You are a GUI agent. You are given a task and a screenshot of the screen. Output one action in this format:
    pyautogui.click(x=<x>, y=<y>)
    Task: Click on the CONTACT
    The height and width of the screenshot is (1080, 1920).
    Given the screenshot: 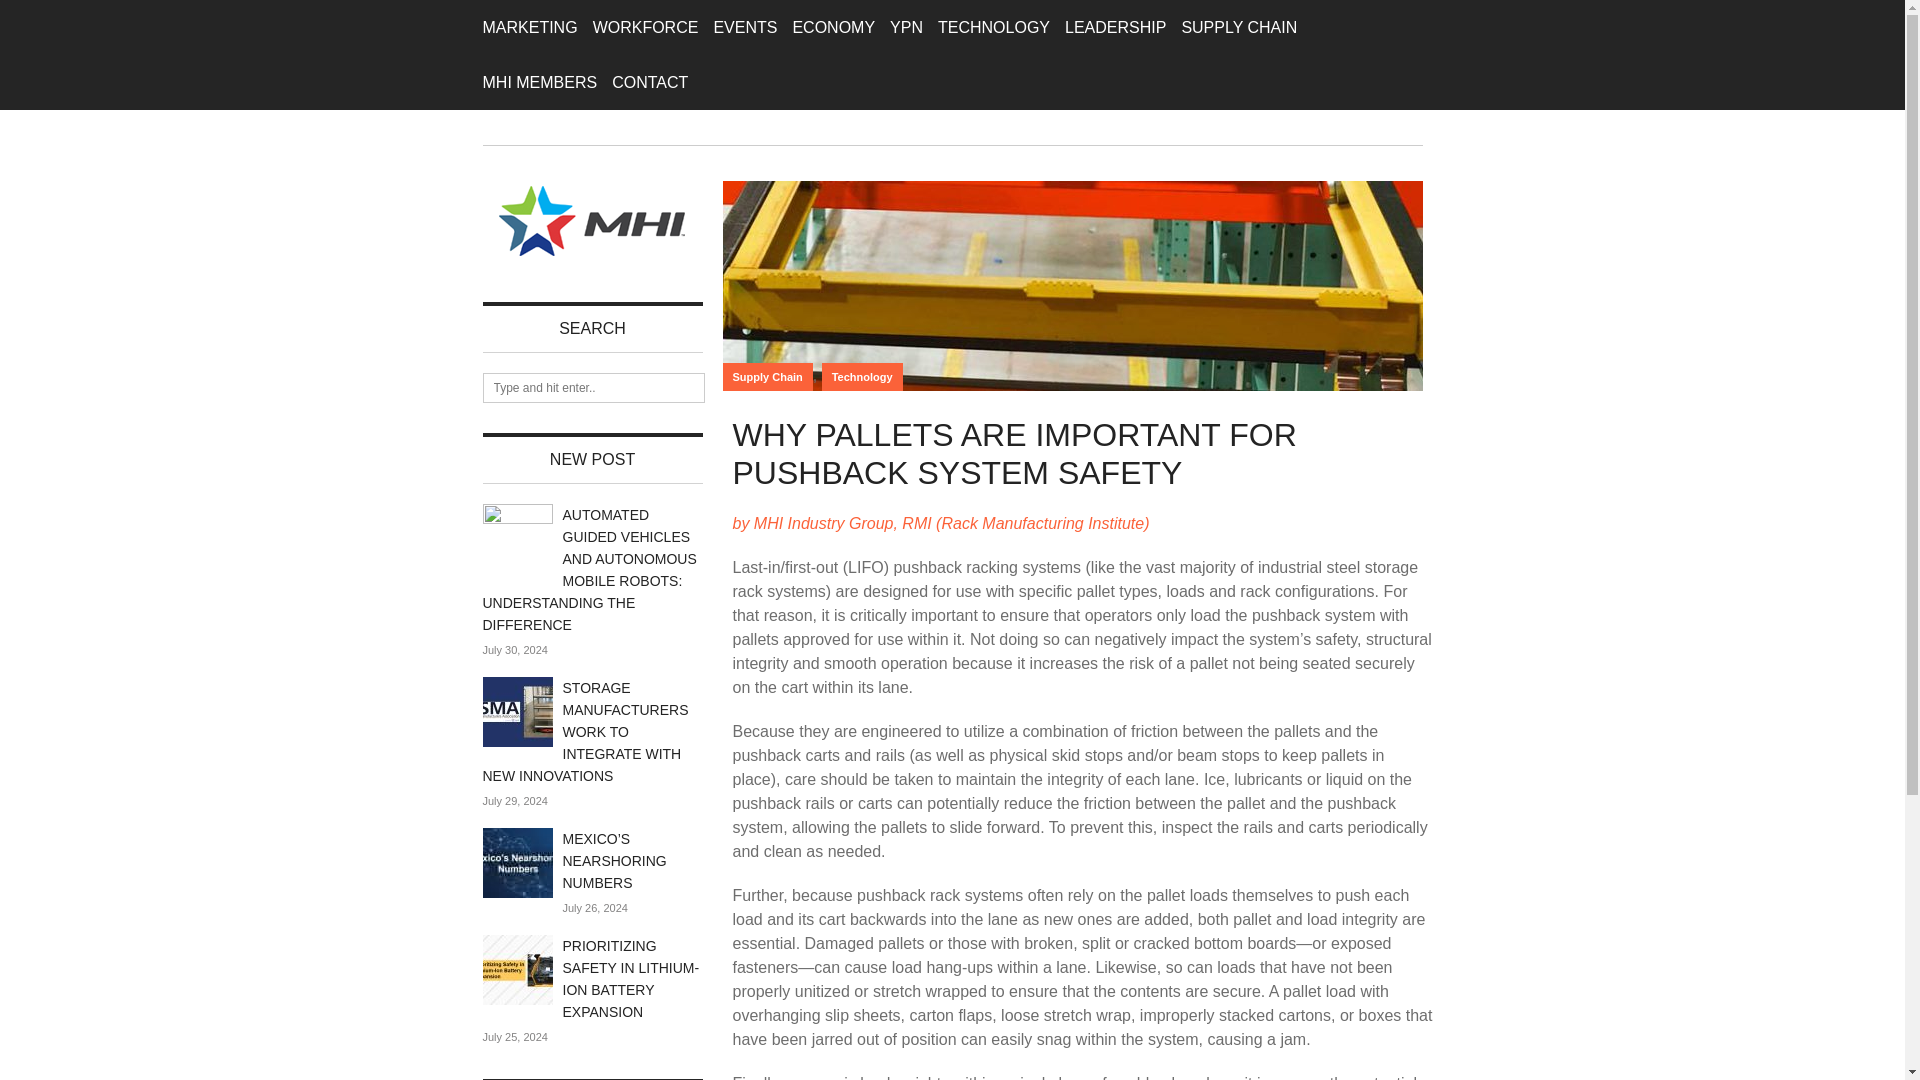 What is the action you would take?
    pyautogui.click(x=650, y=82)
    